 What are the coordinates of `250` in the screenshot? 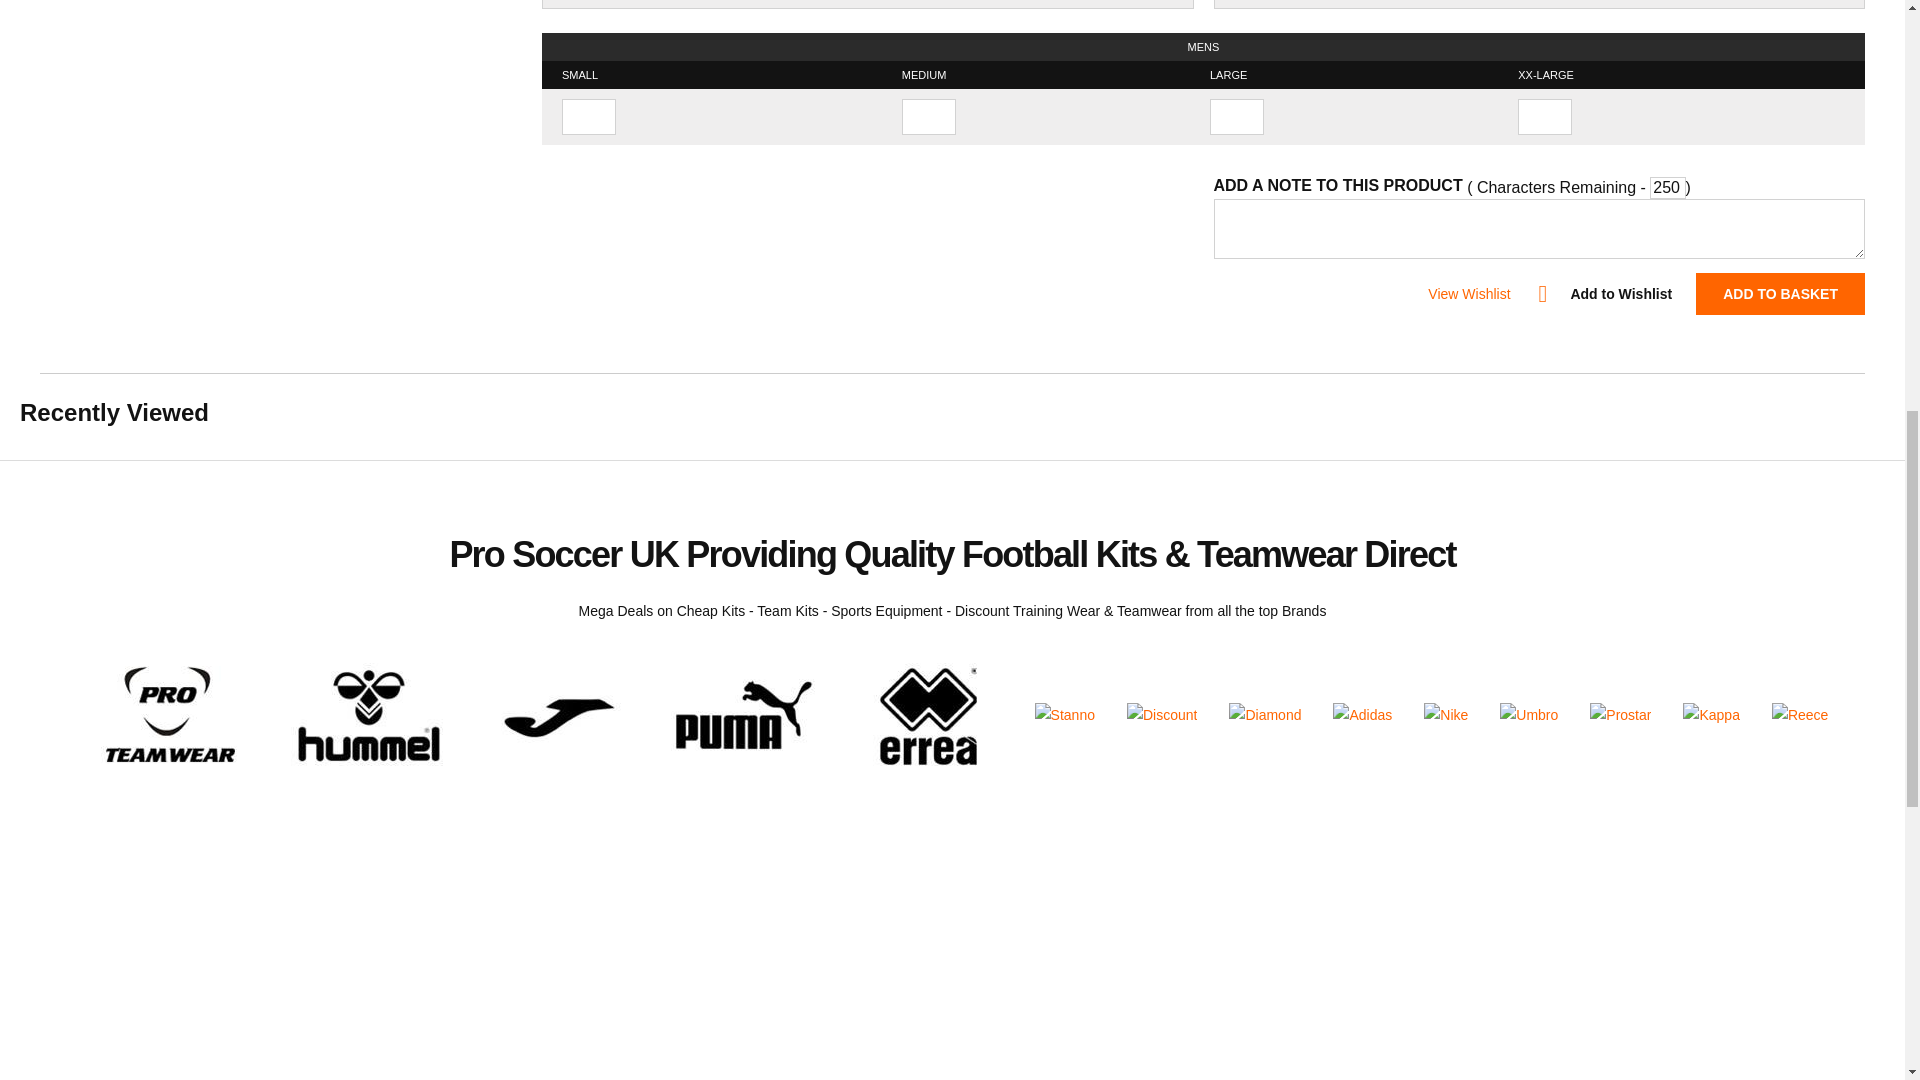 It's located at (1667, 188).